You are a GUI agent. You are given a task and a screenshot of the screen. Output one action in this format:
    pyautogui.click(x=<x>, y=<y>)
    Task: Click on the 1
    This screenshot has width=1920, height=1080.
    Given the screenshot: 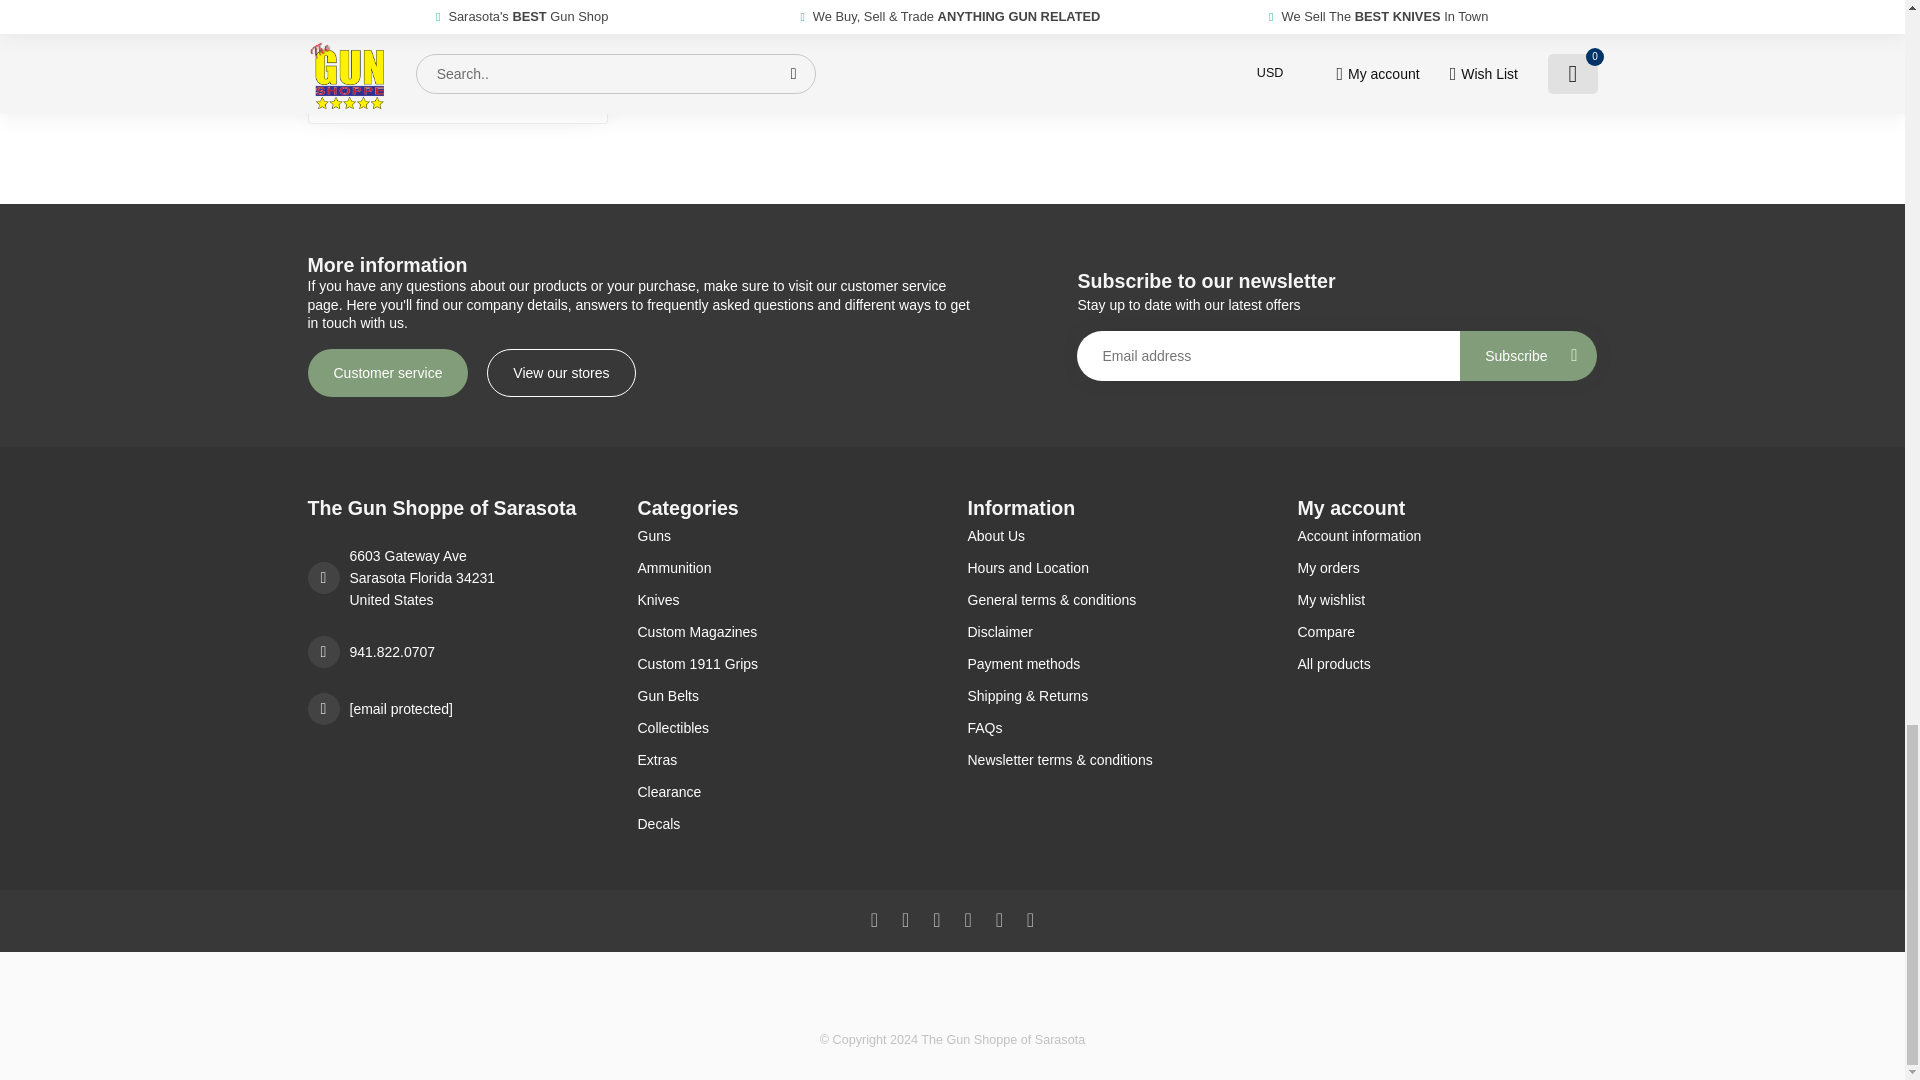 What is the action you would take?
    pyautogui.click(x=511, y=88)
    